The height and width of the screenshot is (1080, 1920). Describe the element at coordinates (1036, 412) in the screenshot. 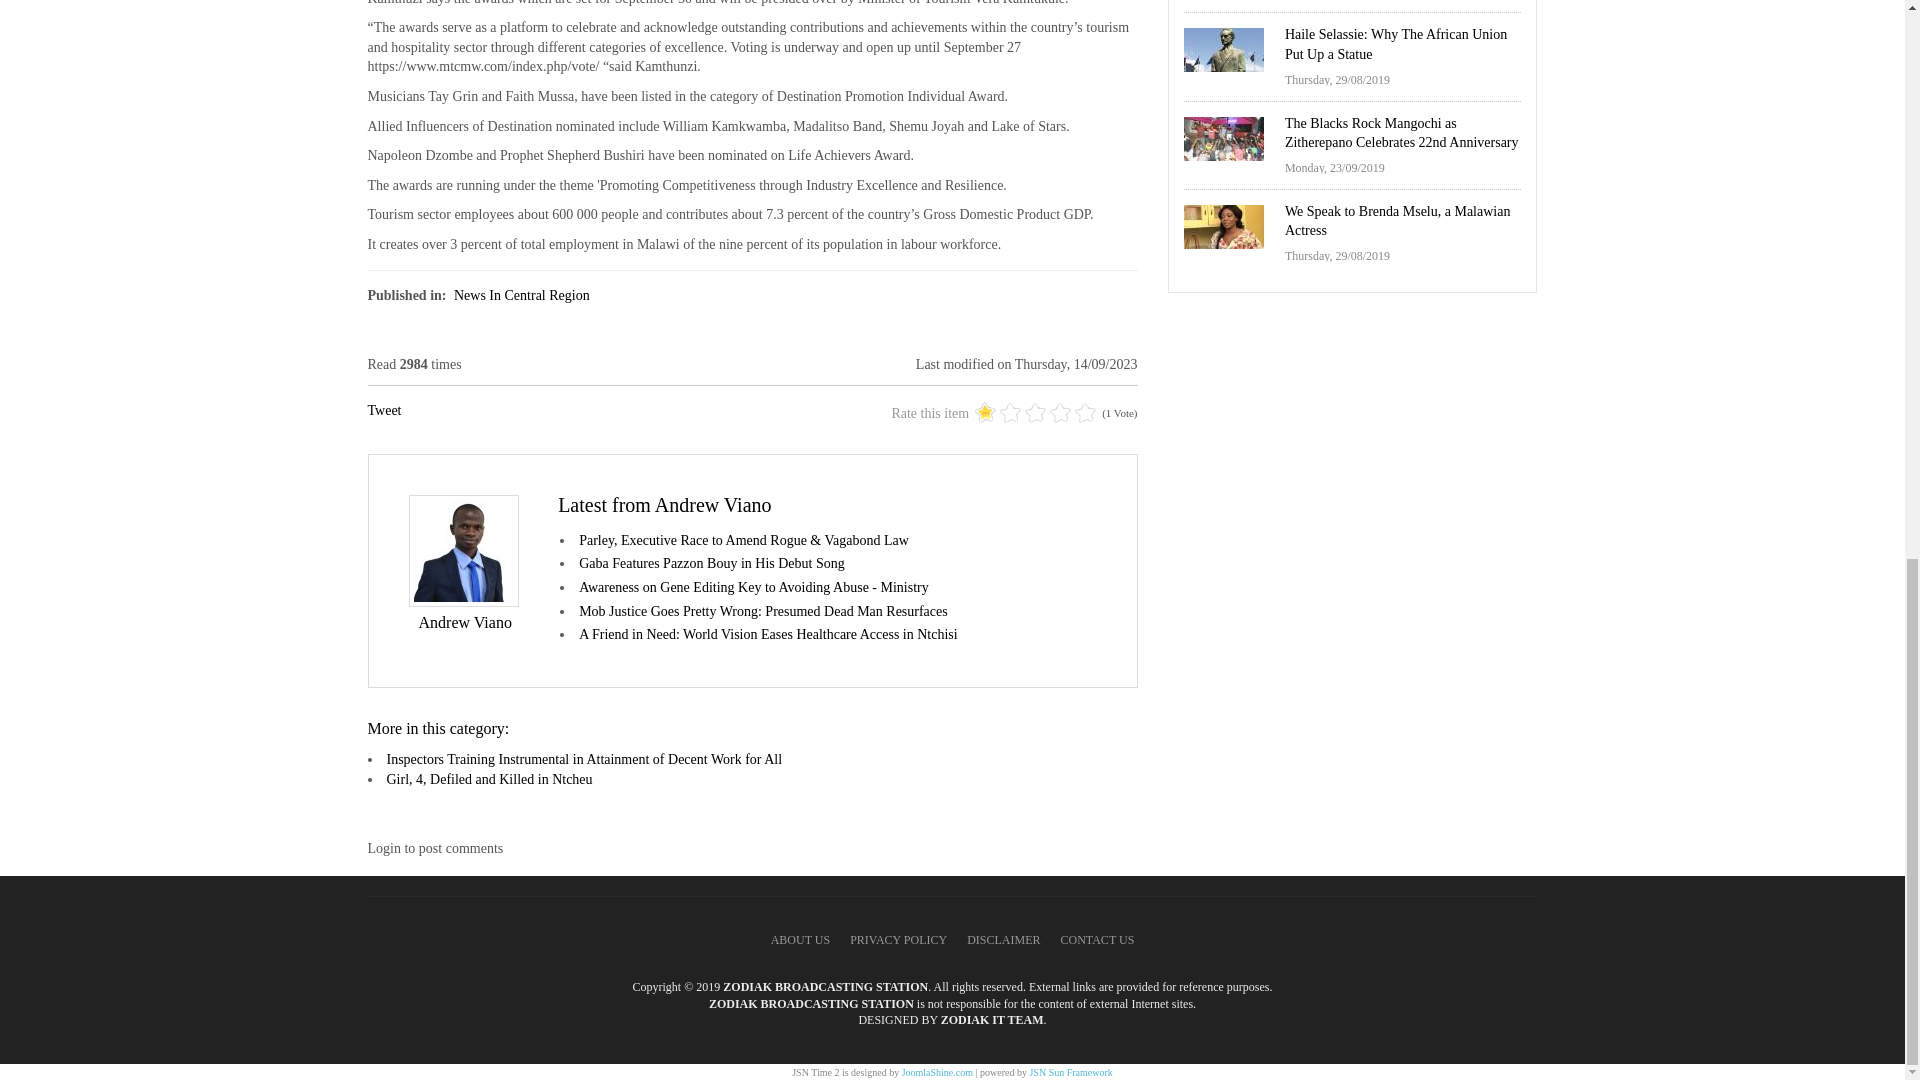

I see `5 stars out of 5` at that location.